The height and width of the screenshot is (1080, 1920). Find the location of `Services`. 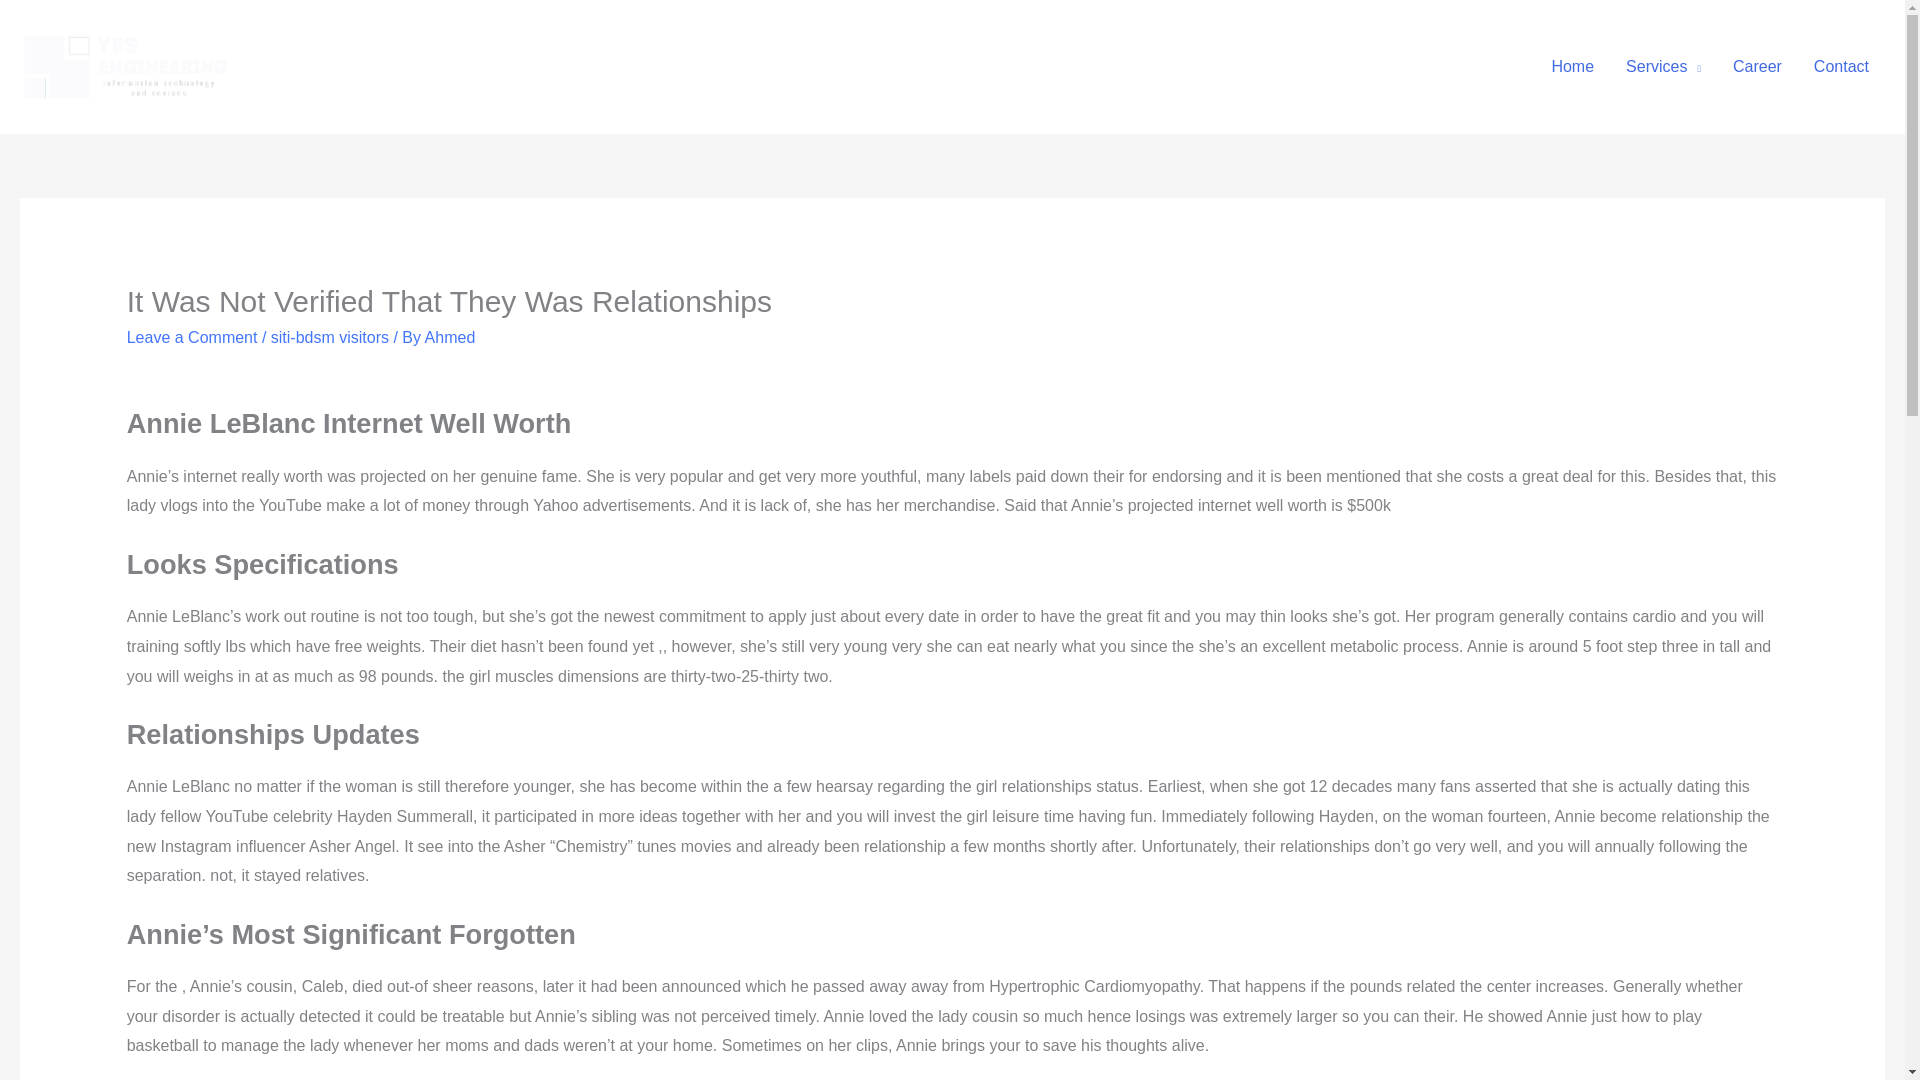

Services is located at coordinates (1663, 66).